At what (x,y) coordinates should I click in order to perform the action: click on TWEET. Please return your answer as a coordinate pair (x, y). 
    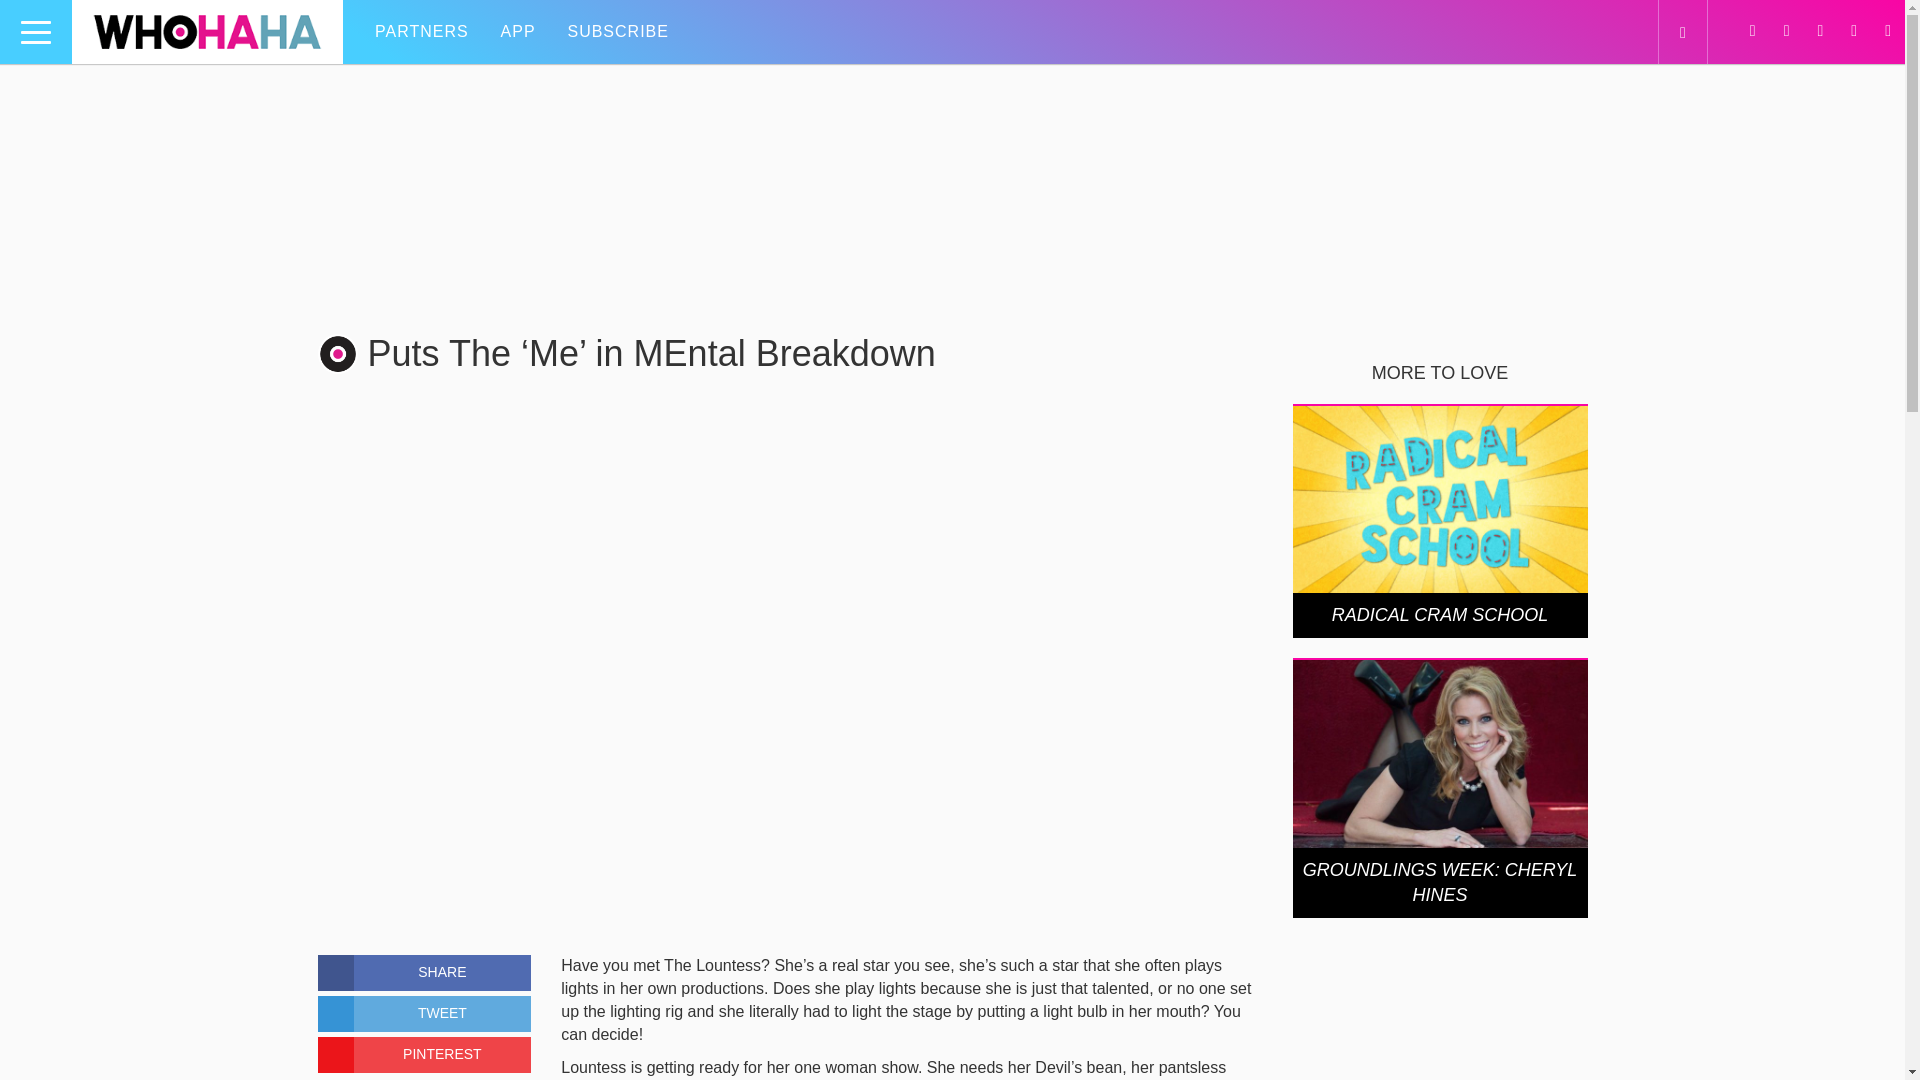
    Looking at the image, I should click on (424, 1014).